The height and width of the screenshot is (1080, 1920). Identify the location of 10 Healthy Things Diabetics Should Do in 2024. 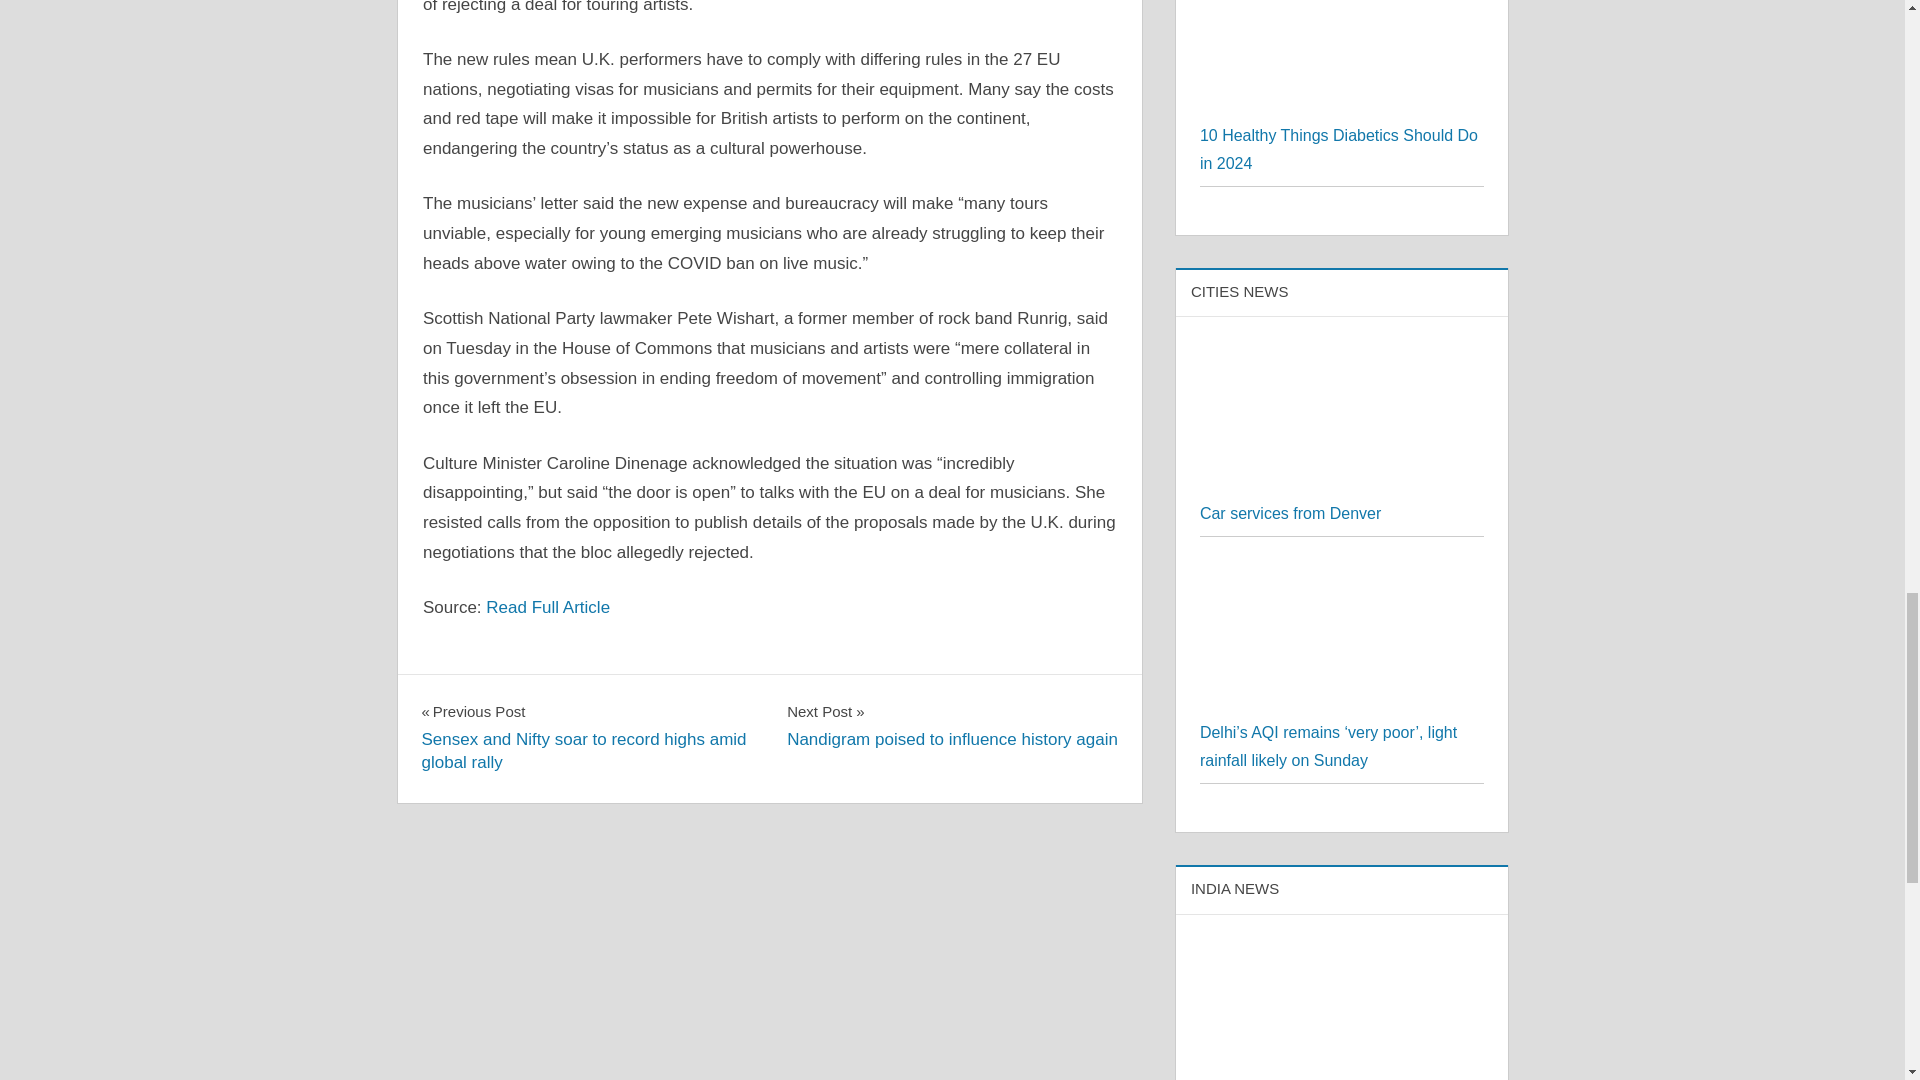
(1342, 485).